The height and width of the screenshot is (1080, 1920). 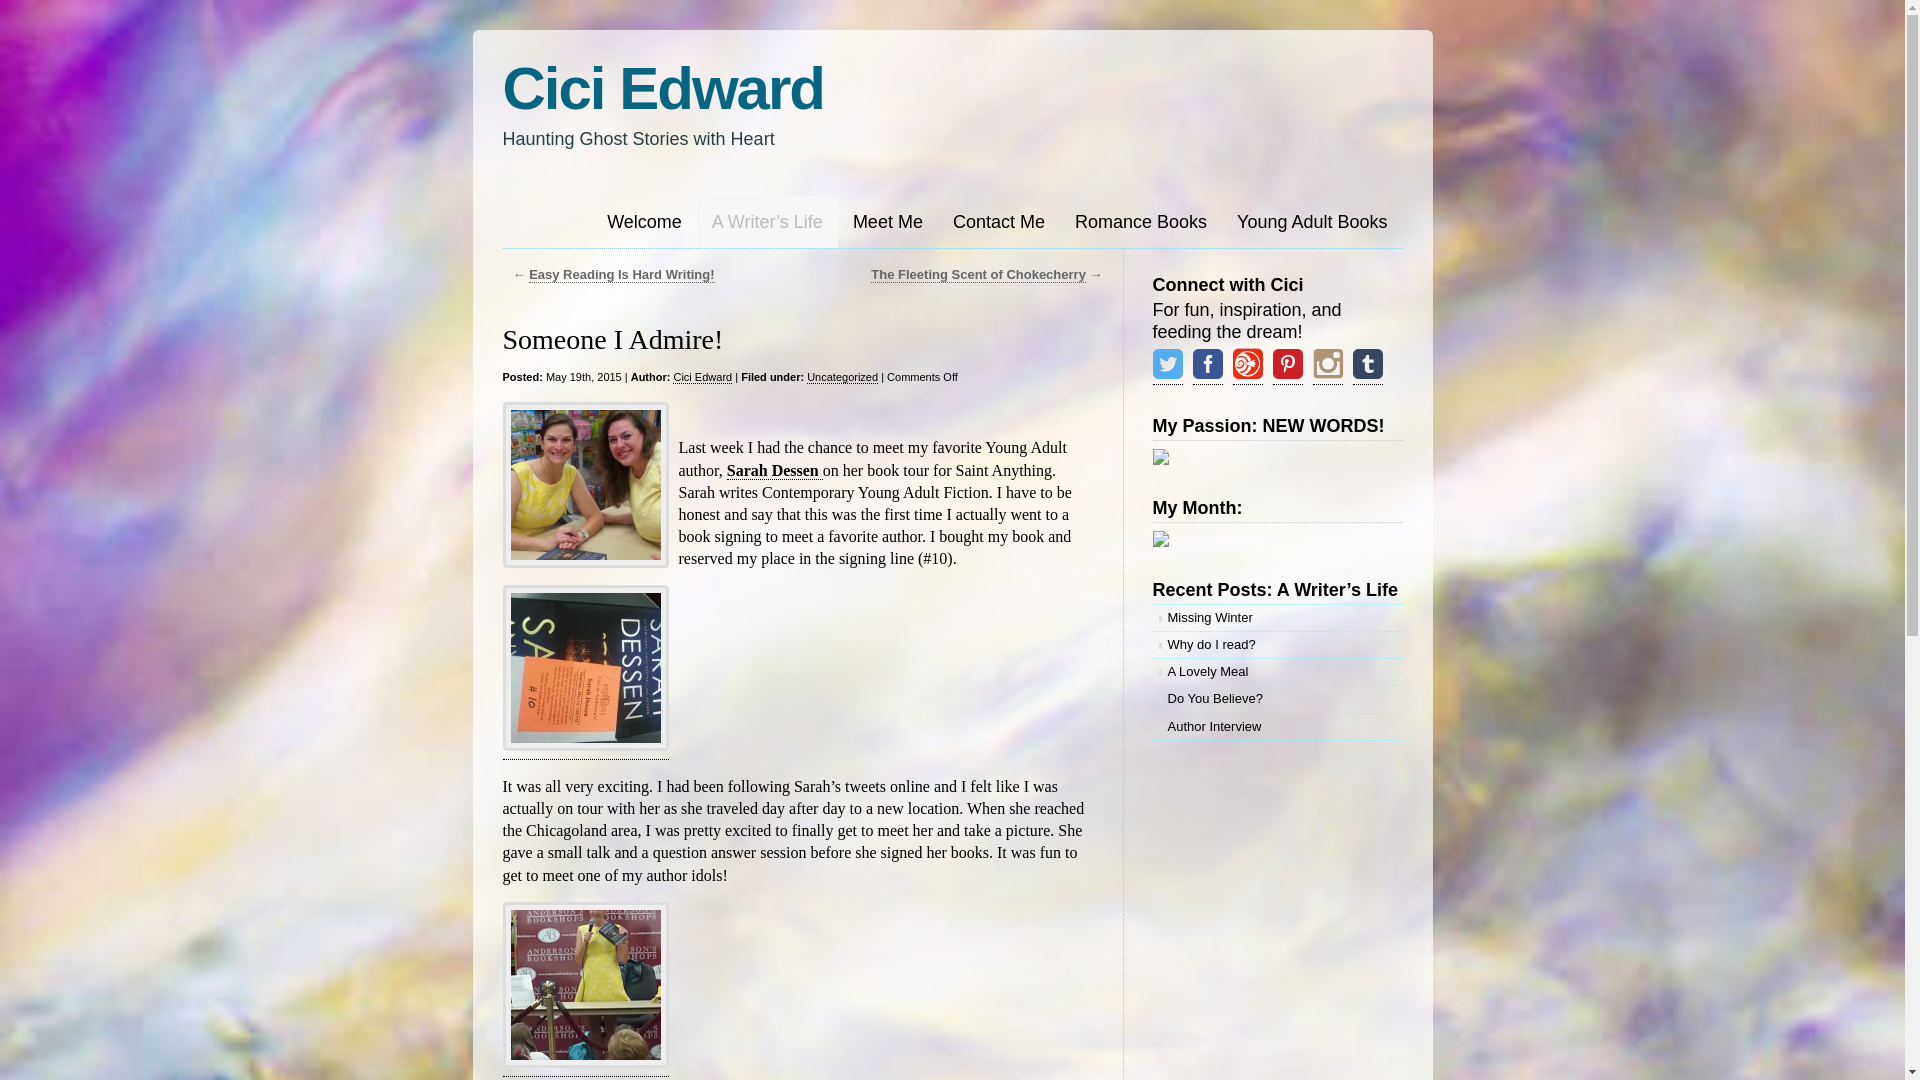 I want to click on Easy Reading Is Hard Writing!, so click(x=622, y=274).